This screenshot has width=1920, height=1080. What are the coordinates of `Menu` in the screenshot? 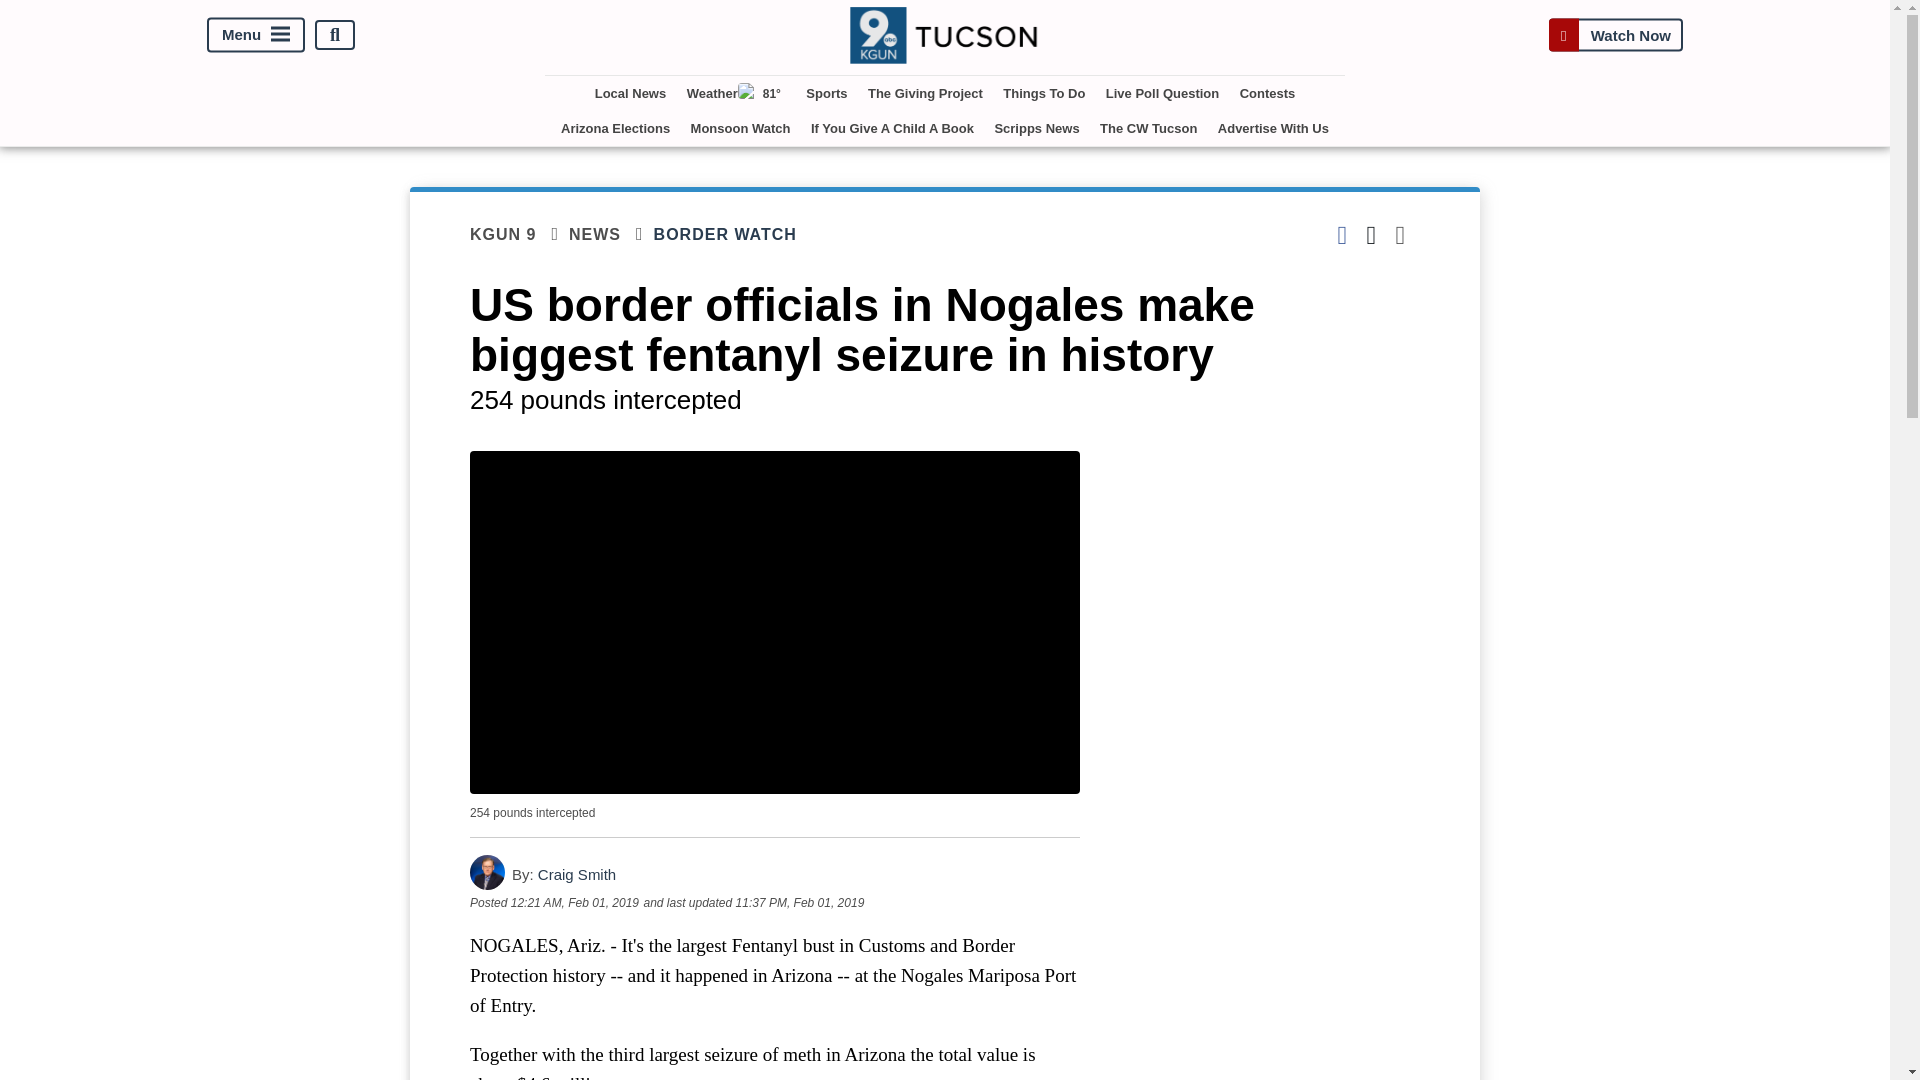 It's located at (256, 35).